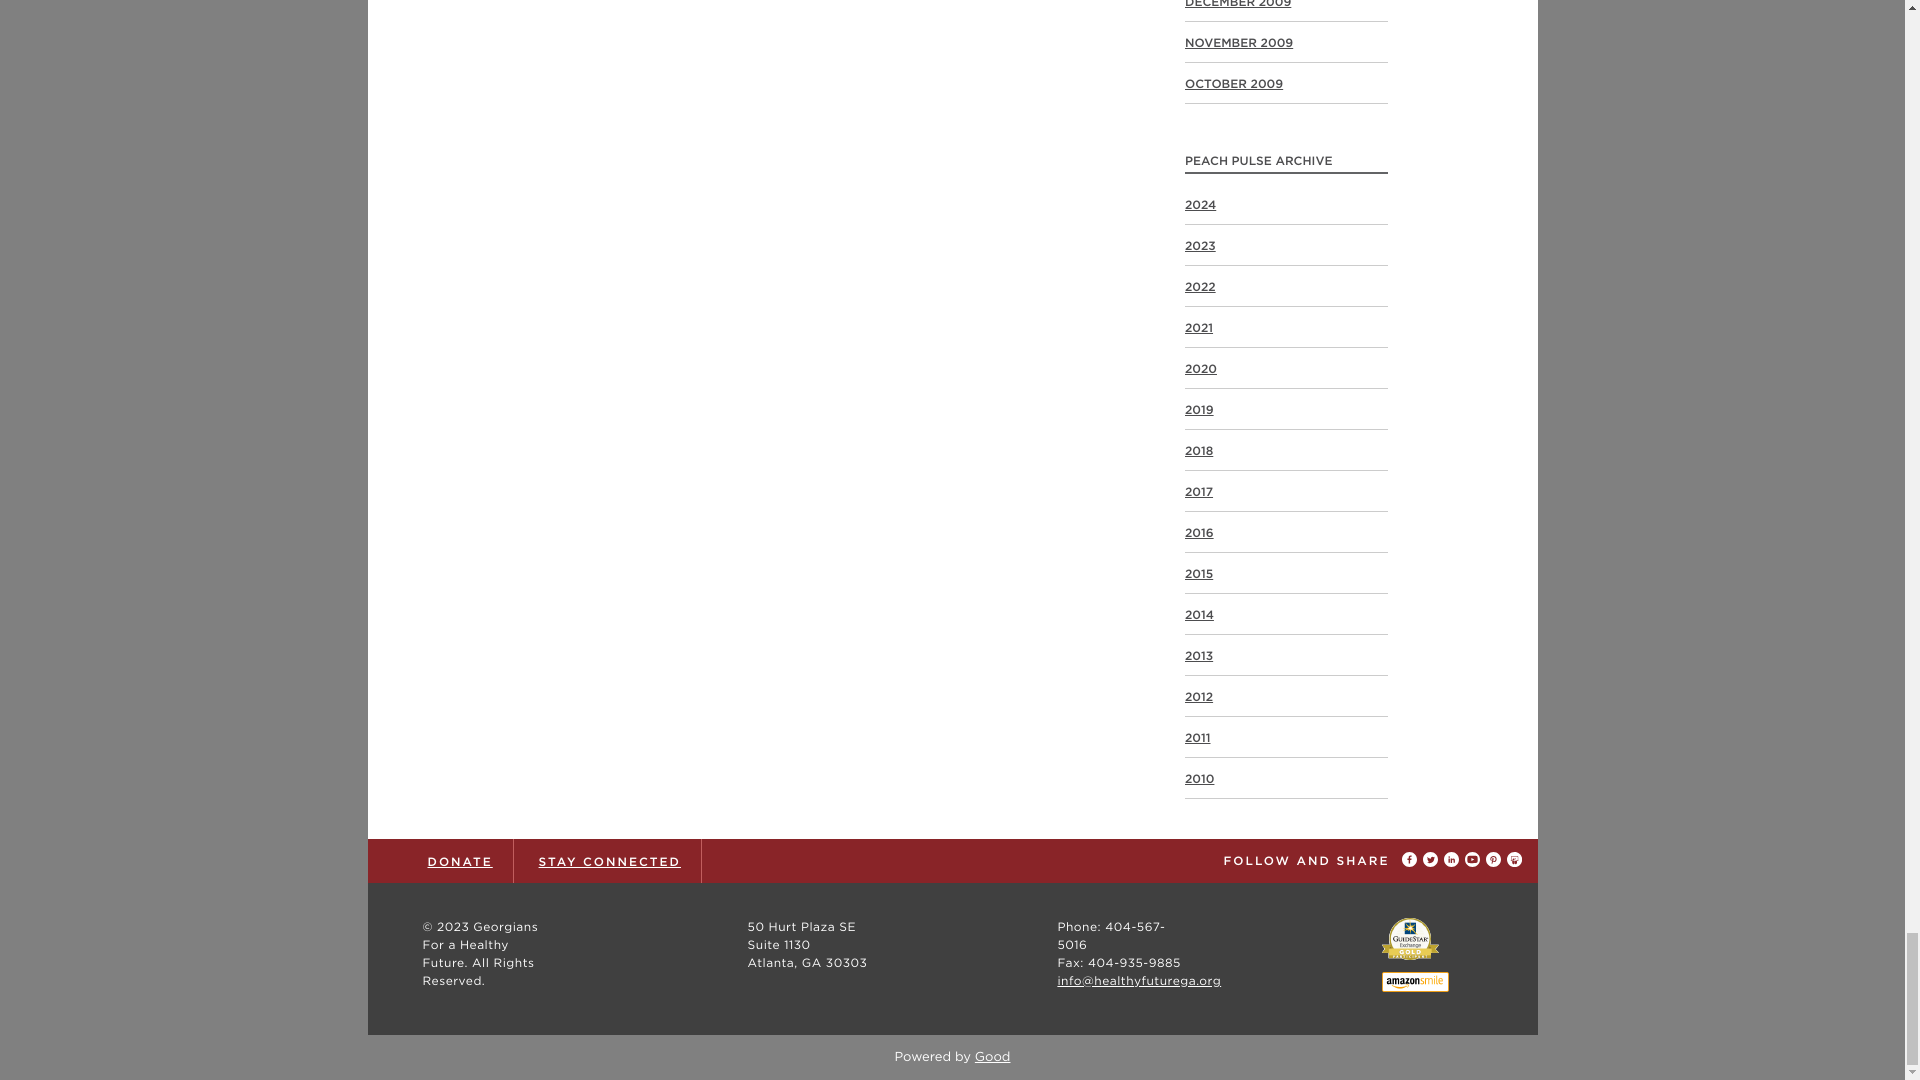  What do you see at coordinates (1474, 860) in the screenshot?
I see `Share on youtube` at bounding box center [1474, 860].